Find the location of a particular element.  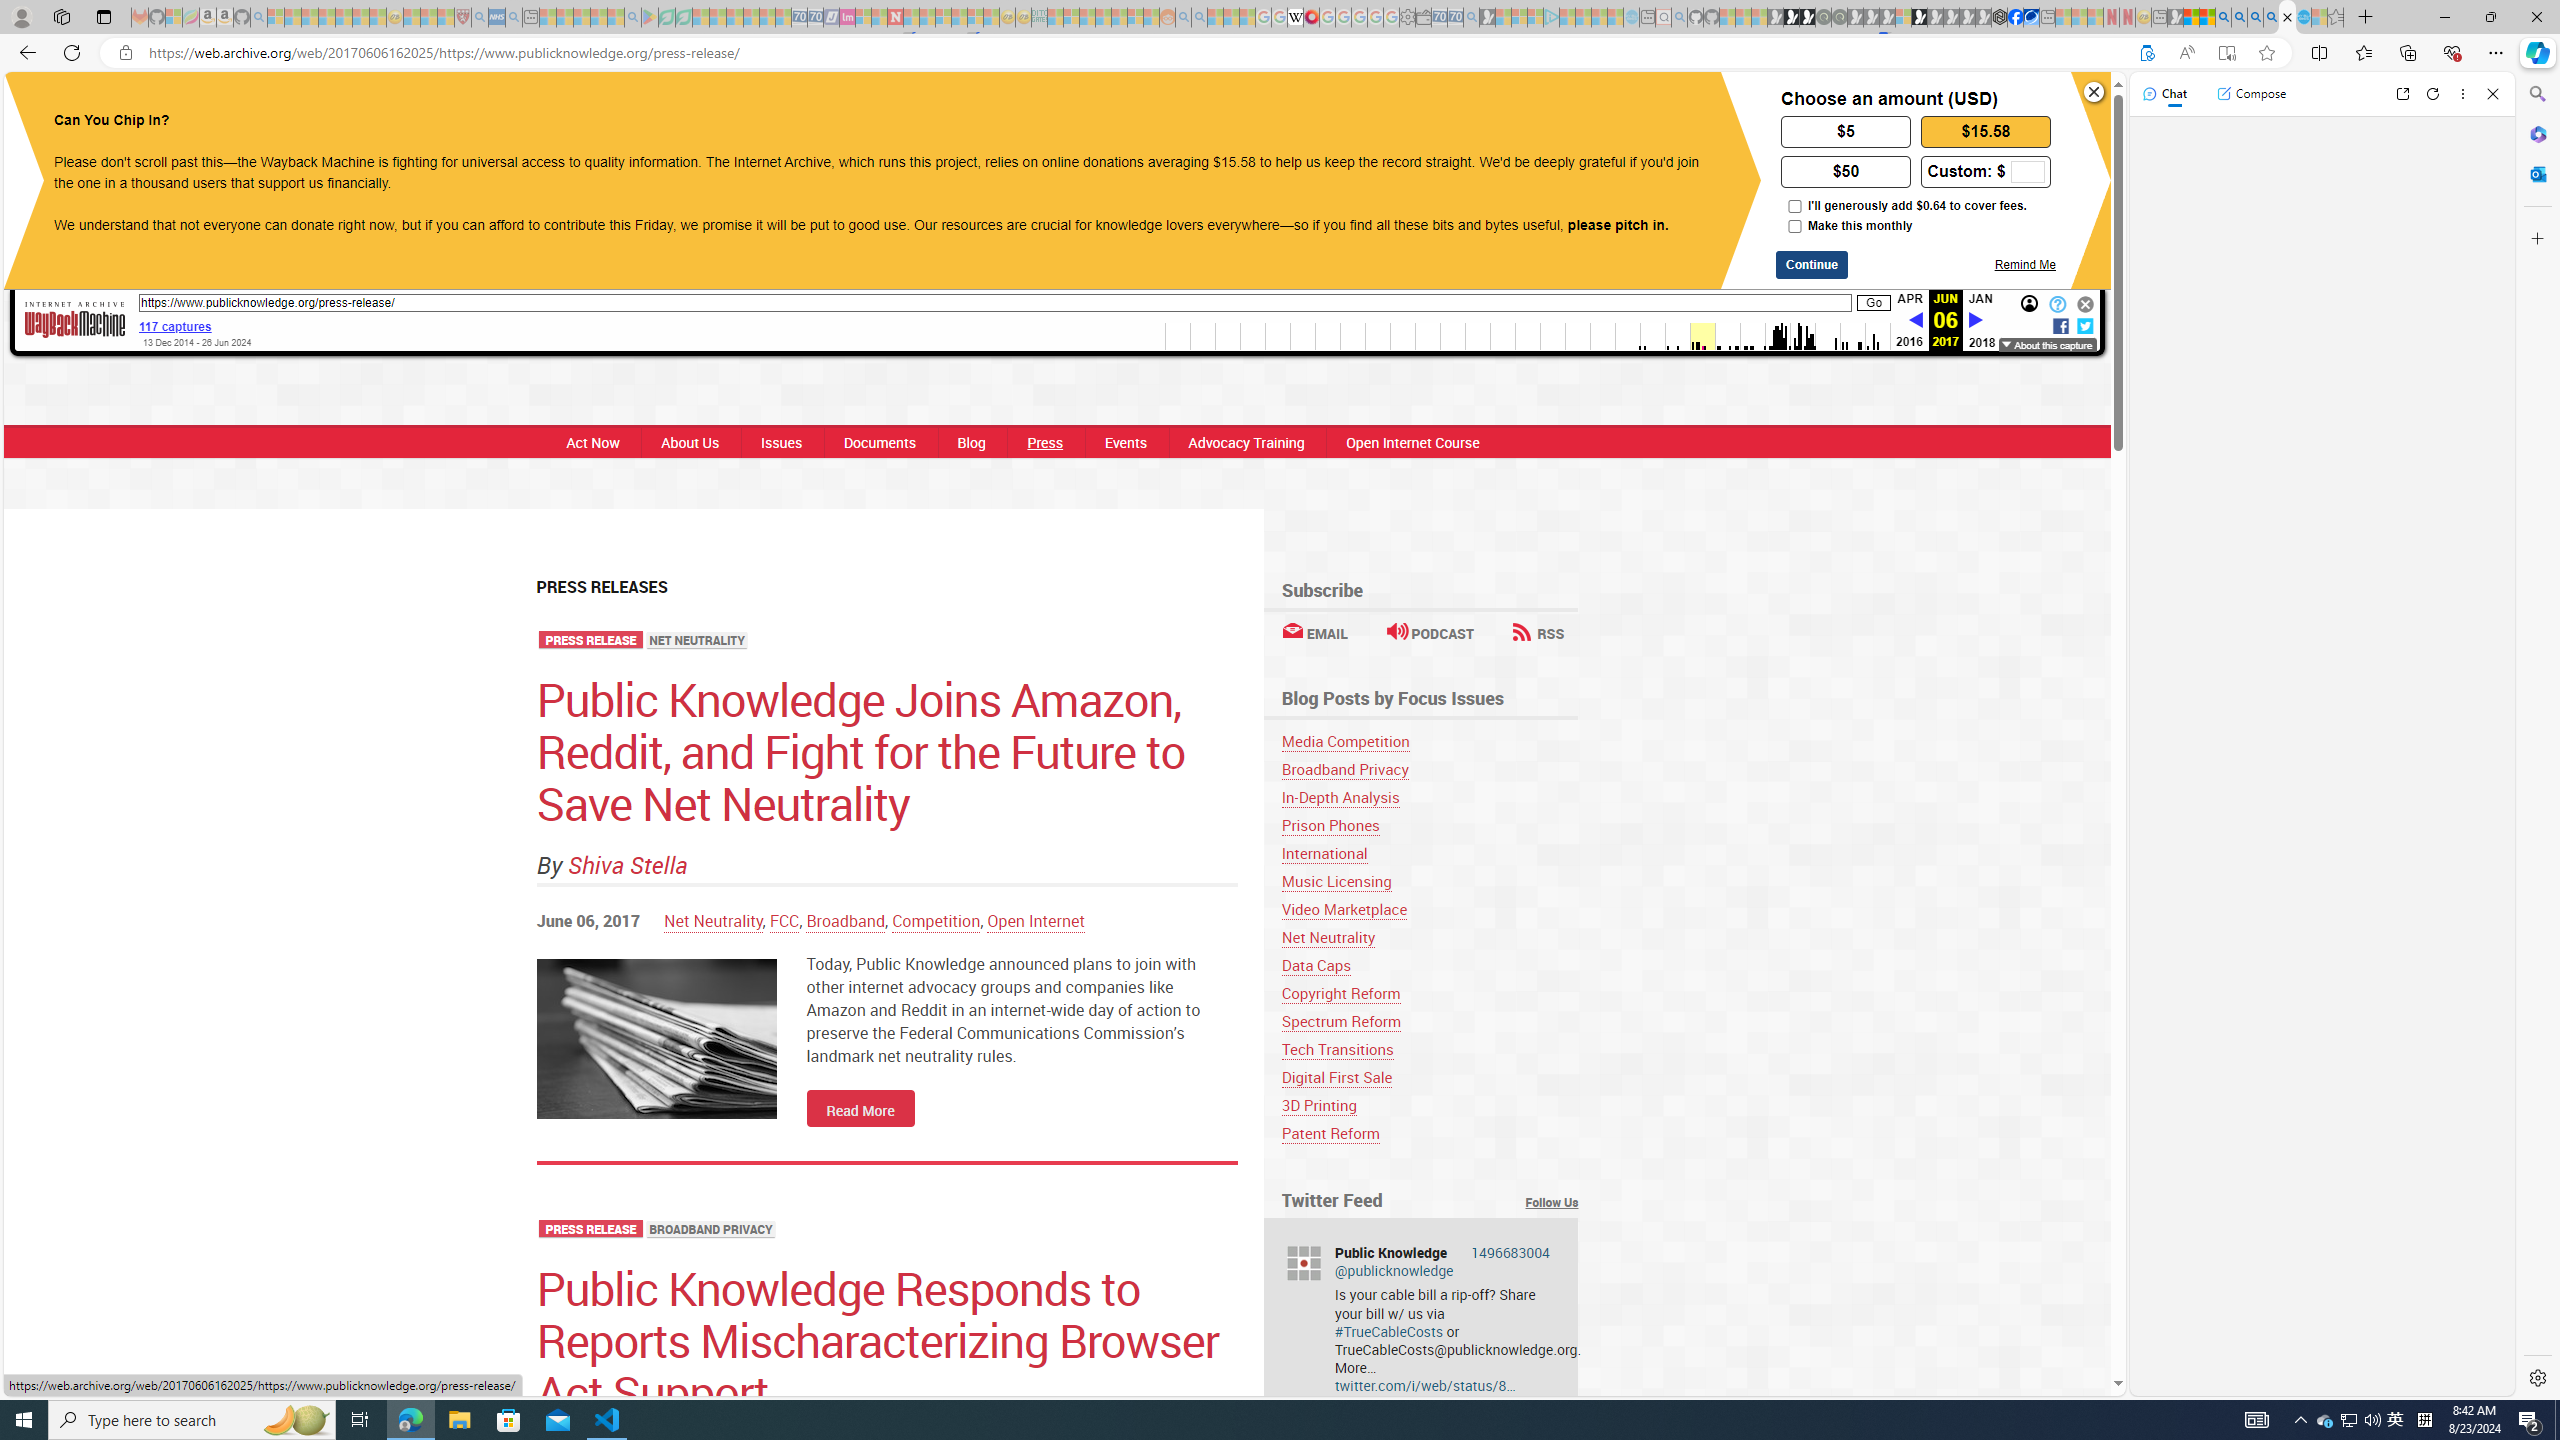

Music Licensing is located at coordinates (1336, 881).